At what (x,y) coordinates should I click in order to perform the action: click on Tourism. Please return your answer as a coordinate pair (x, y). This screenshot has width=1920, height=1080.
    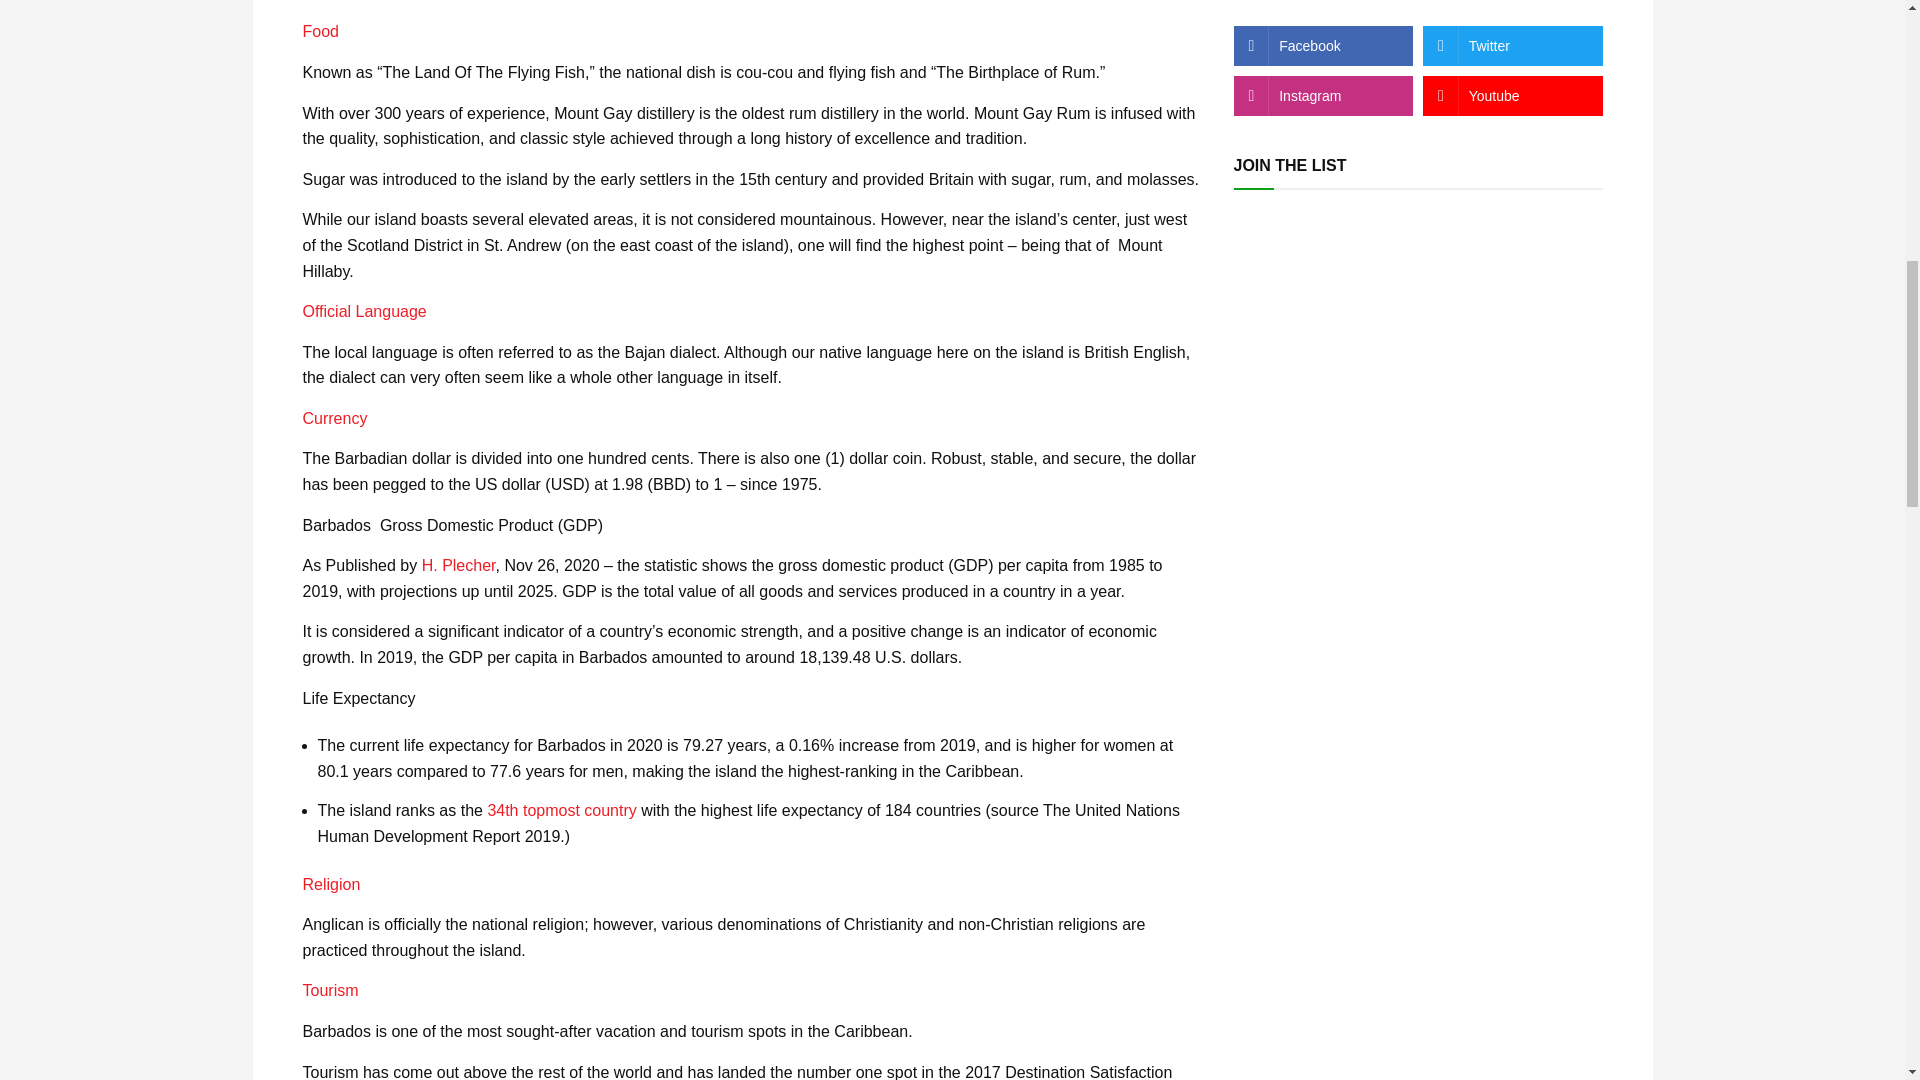
    Looking at the image, I should click on (329, 990).